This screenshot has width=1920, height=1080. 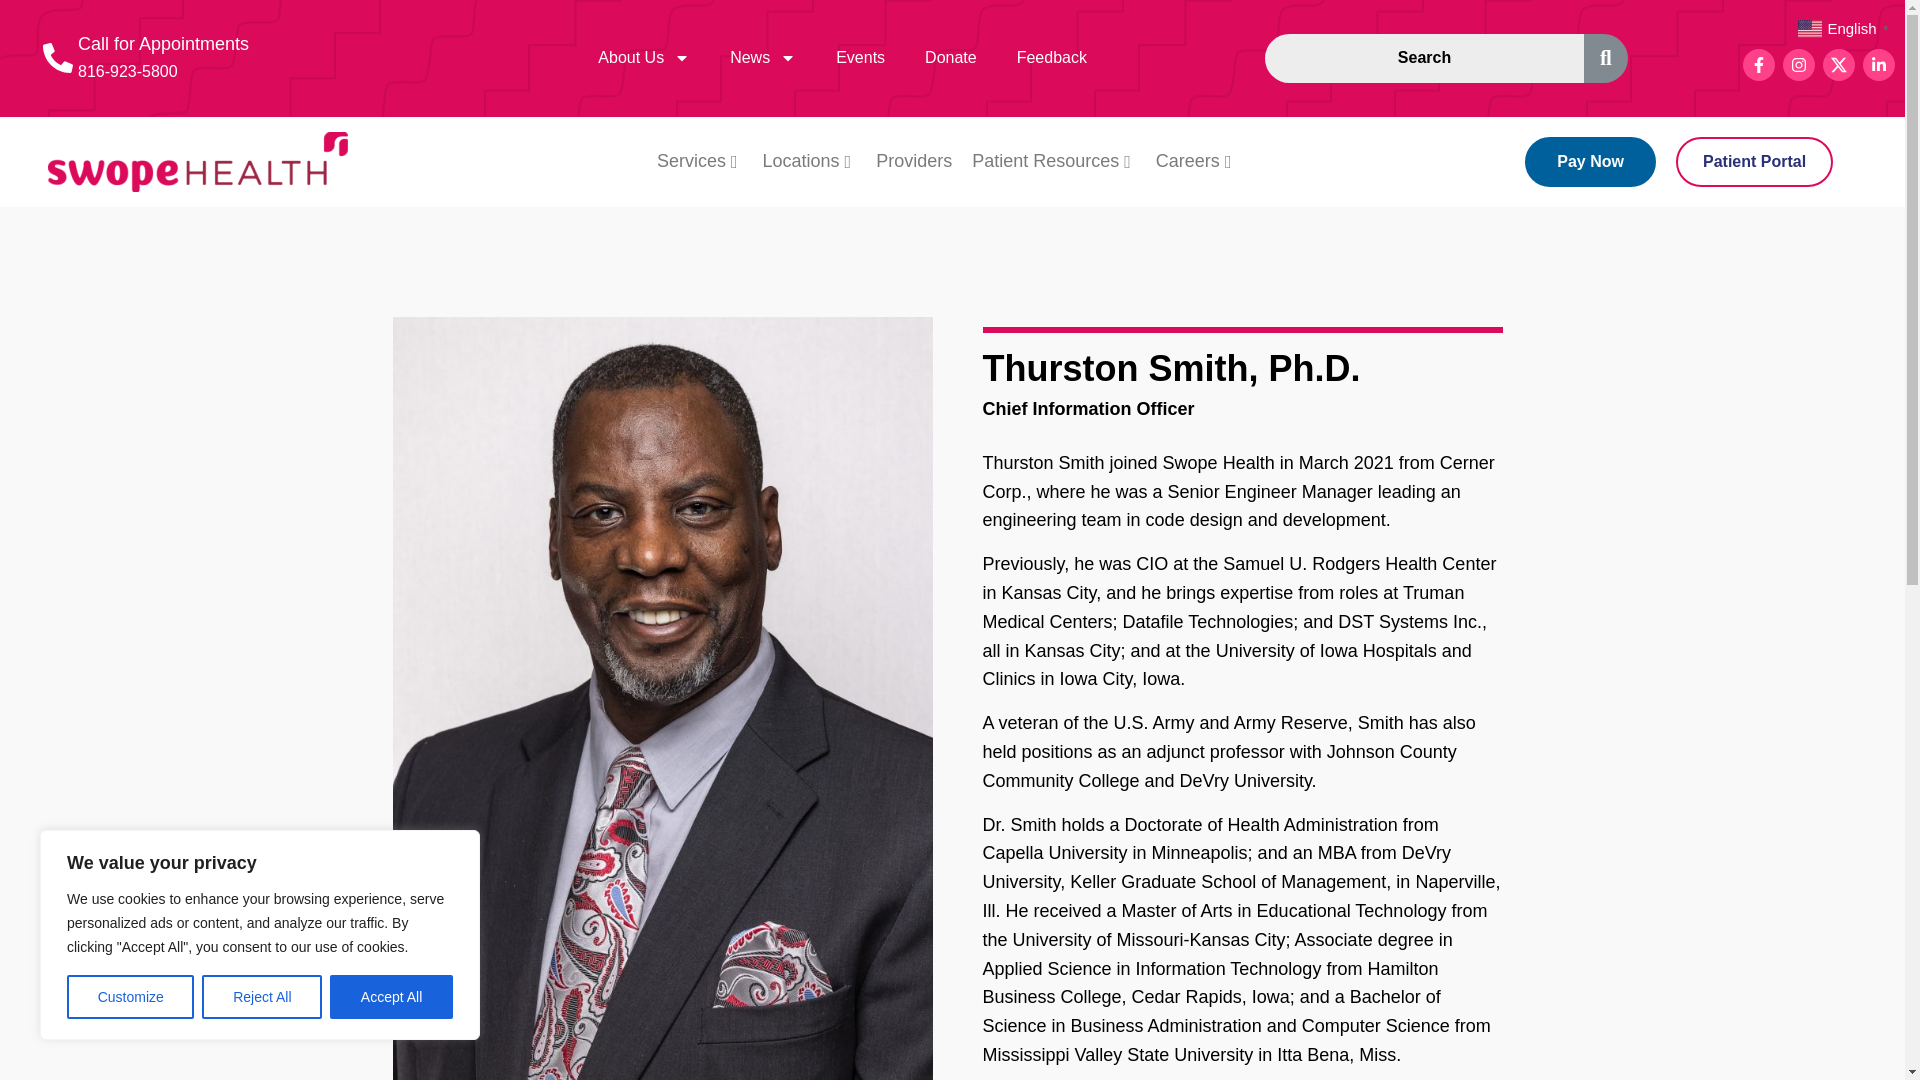 What do you see at coordinates (644, 58) in the screenshot?
I see `About Us` at bounding box center [644, 58].